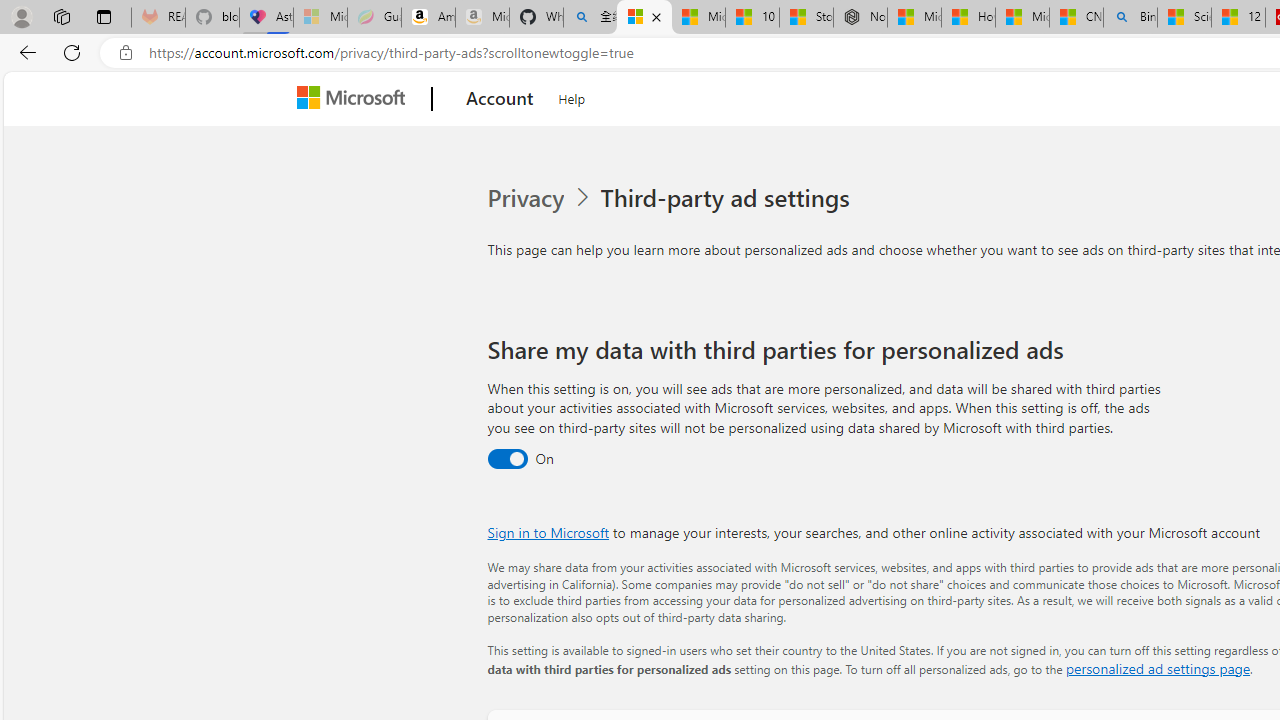  Describe the element at coordinates (968, 18) in the screenshot. I see `How I Got Rid of Microsoft Edge's Unnecessary Features` at that location.